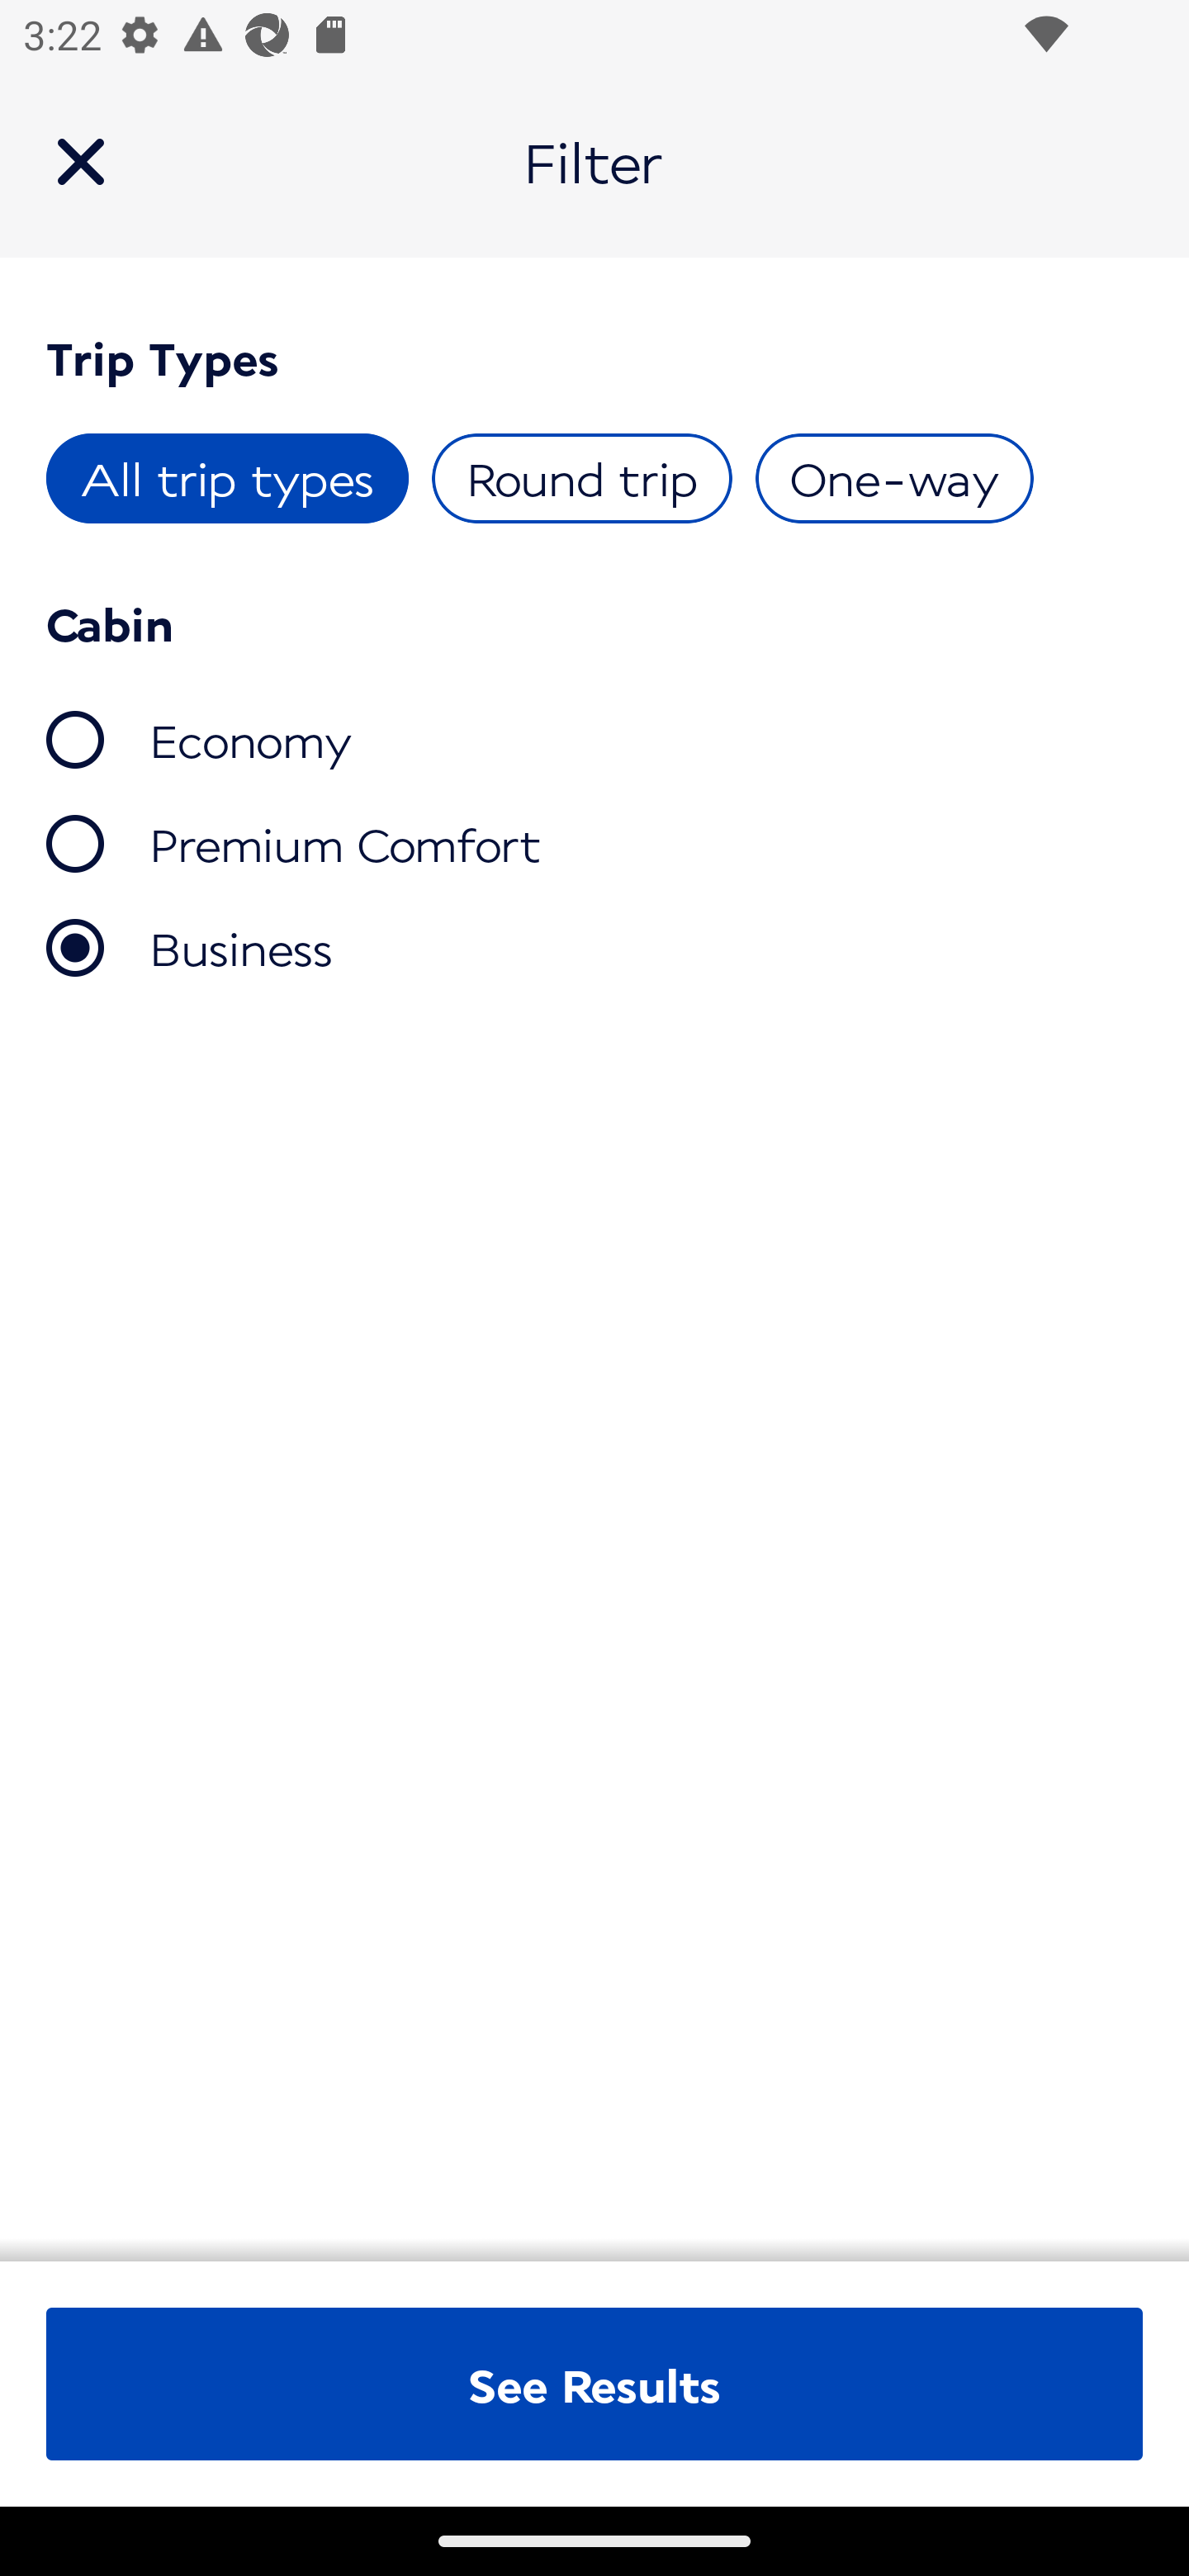 The height and width of the screenshot is (2576, 1189). Describe the element at coordinates (228, 479) in the screenshot. I see `All trip types` at that location.